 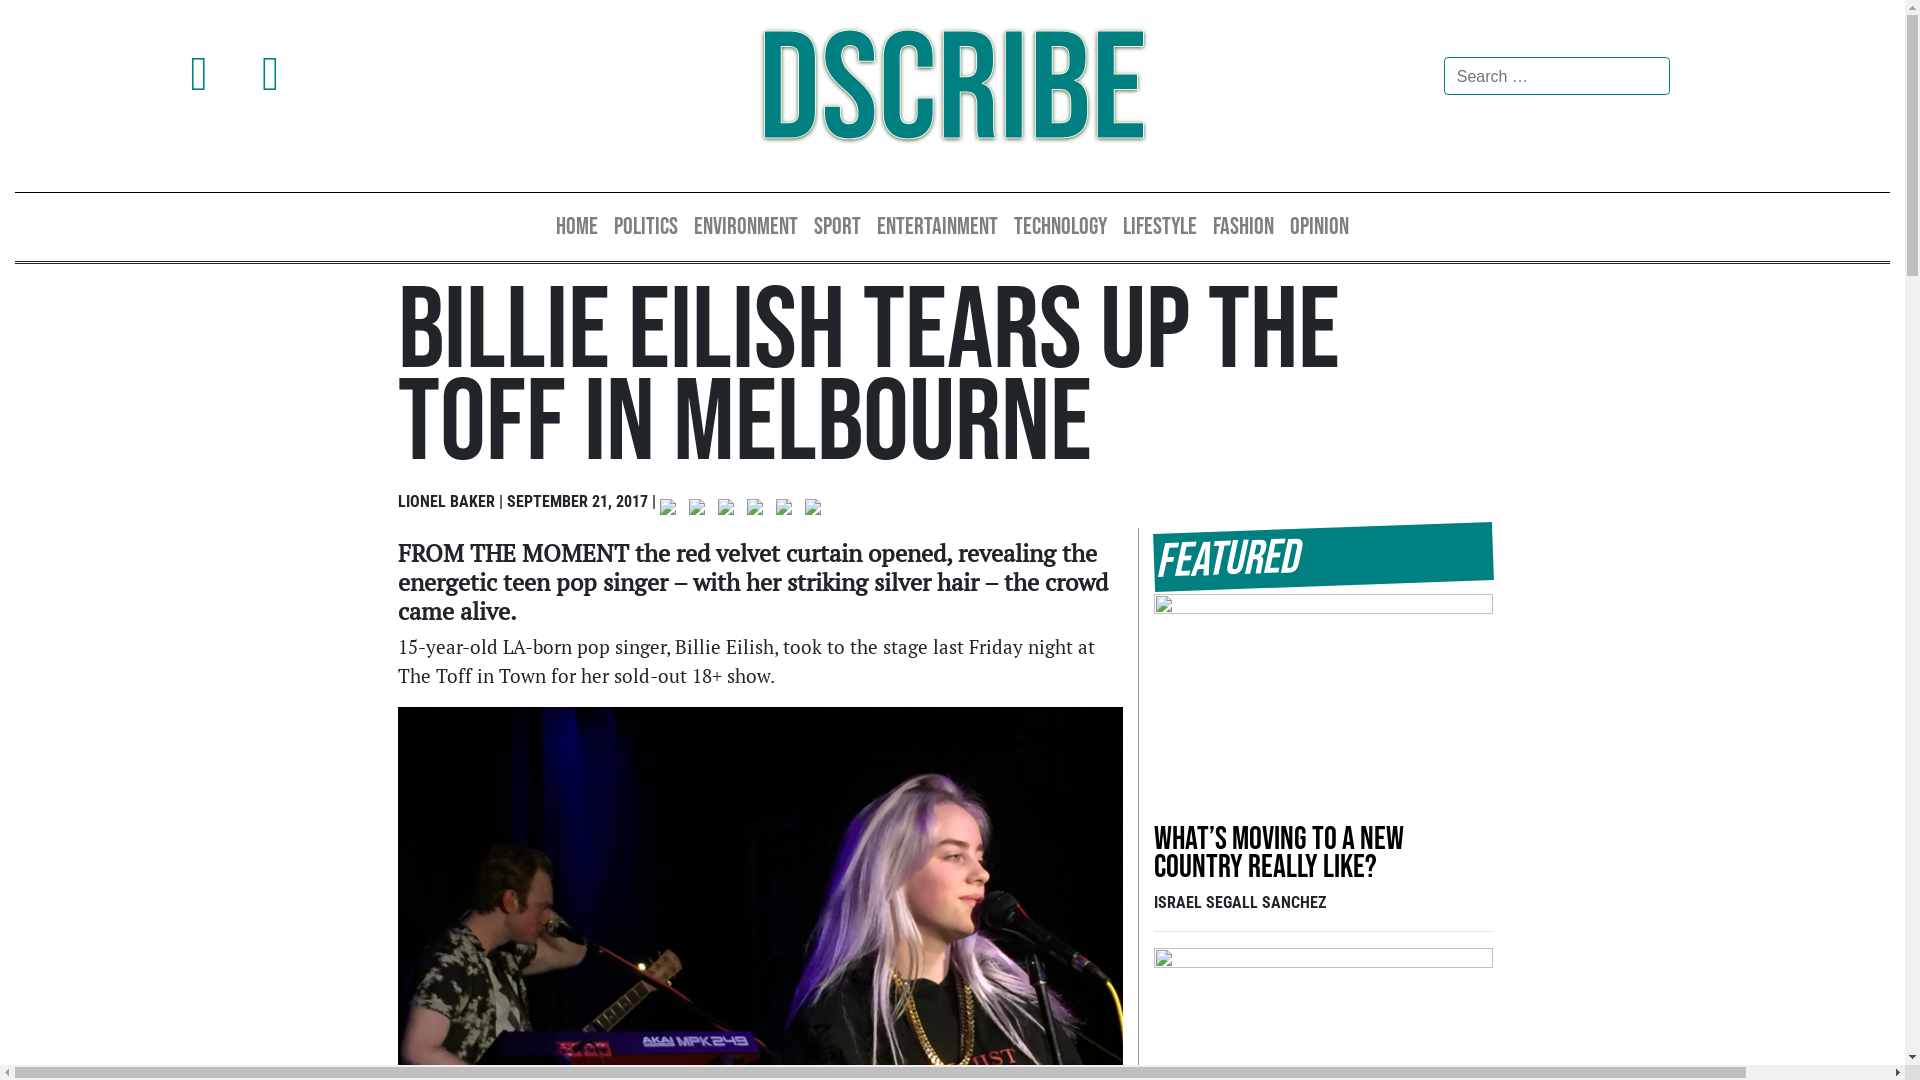 What do you see at coordinates (1060, 227) in the screenshot?
I see `TECHNOLOGY` at bounding box center [1060, 227].